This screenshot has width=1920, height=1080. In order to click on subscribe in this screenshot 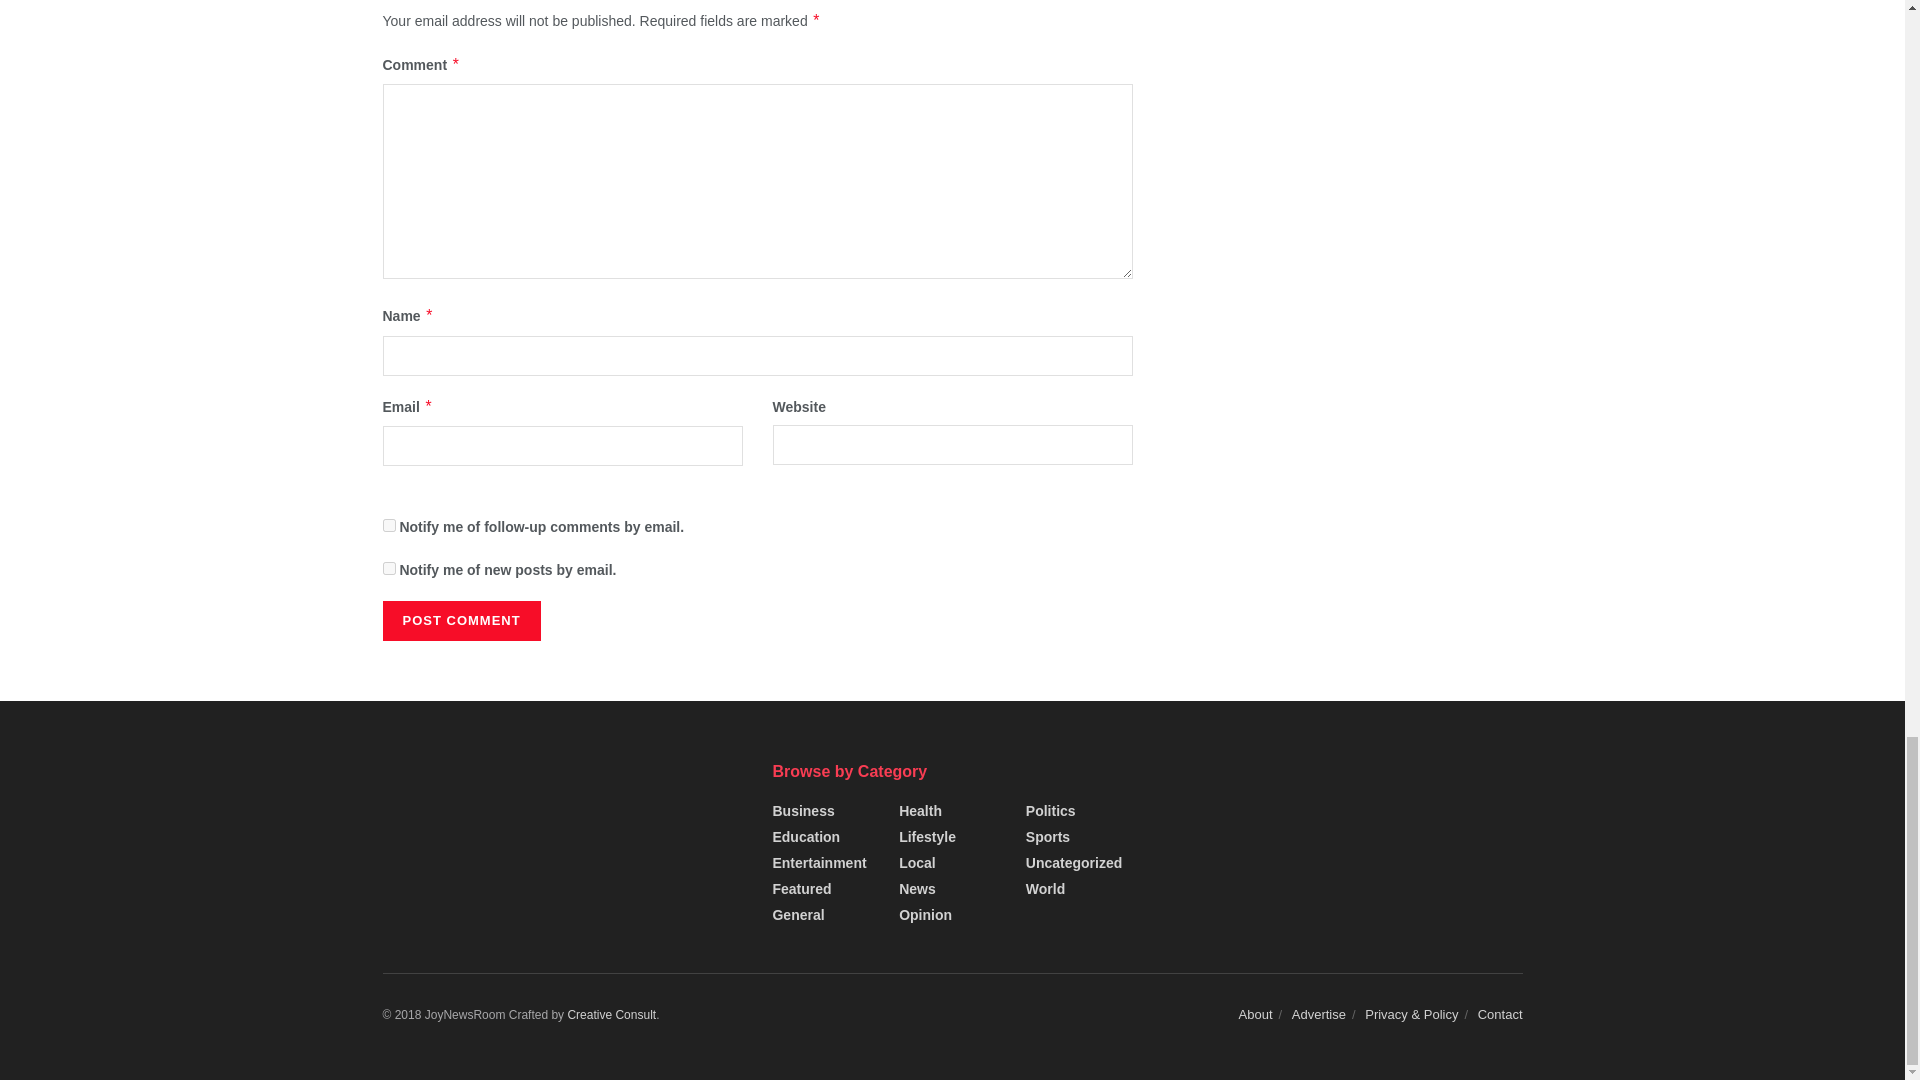, I will do `click(388, 526)`.